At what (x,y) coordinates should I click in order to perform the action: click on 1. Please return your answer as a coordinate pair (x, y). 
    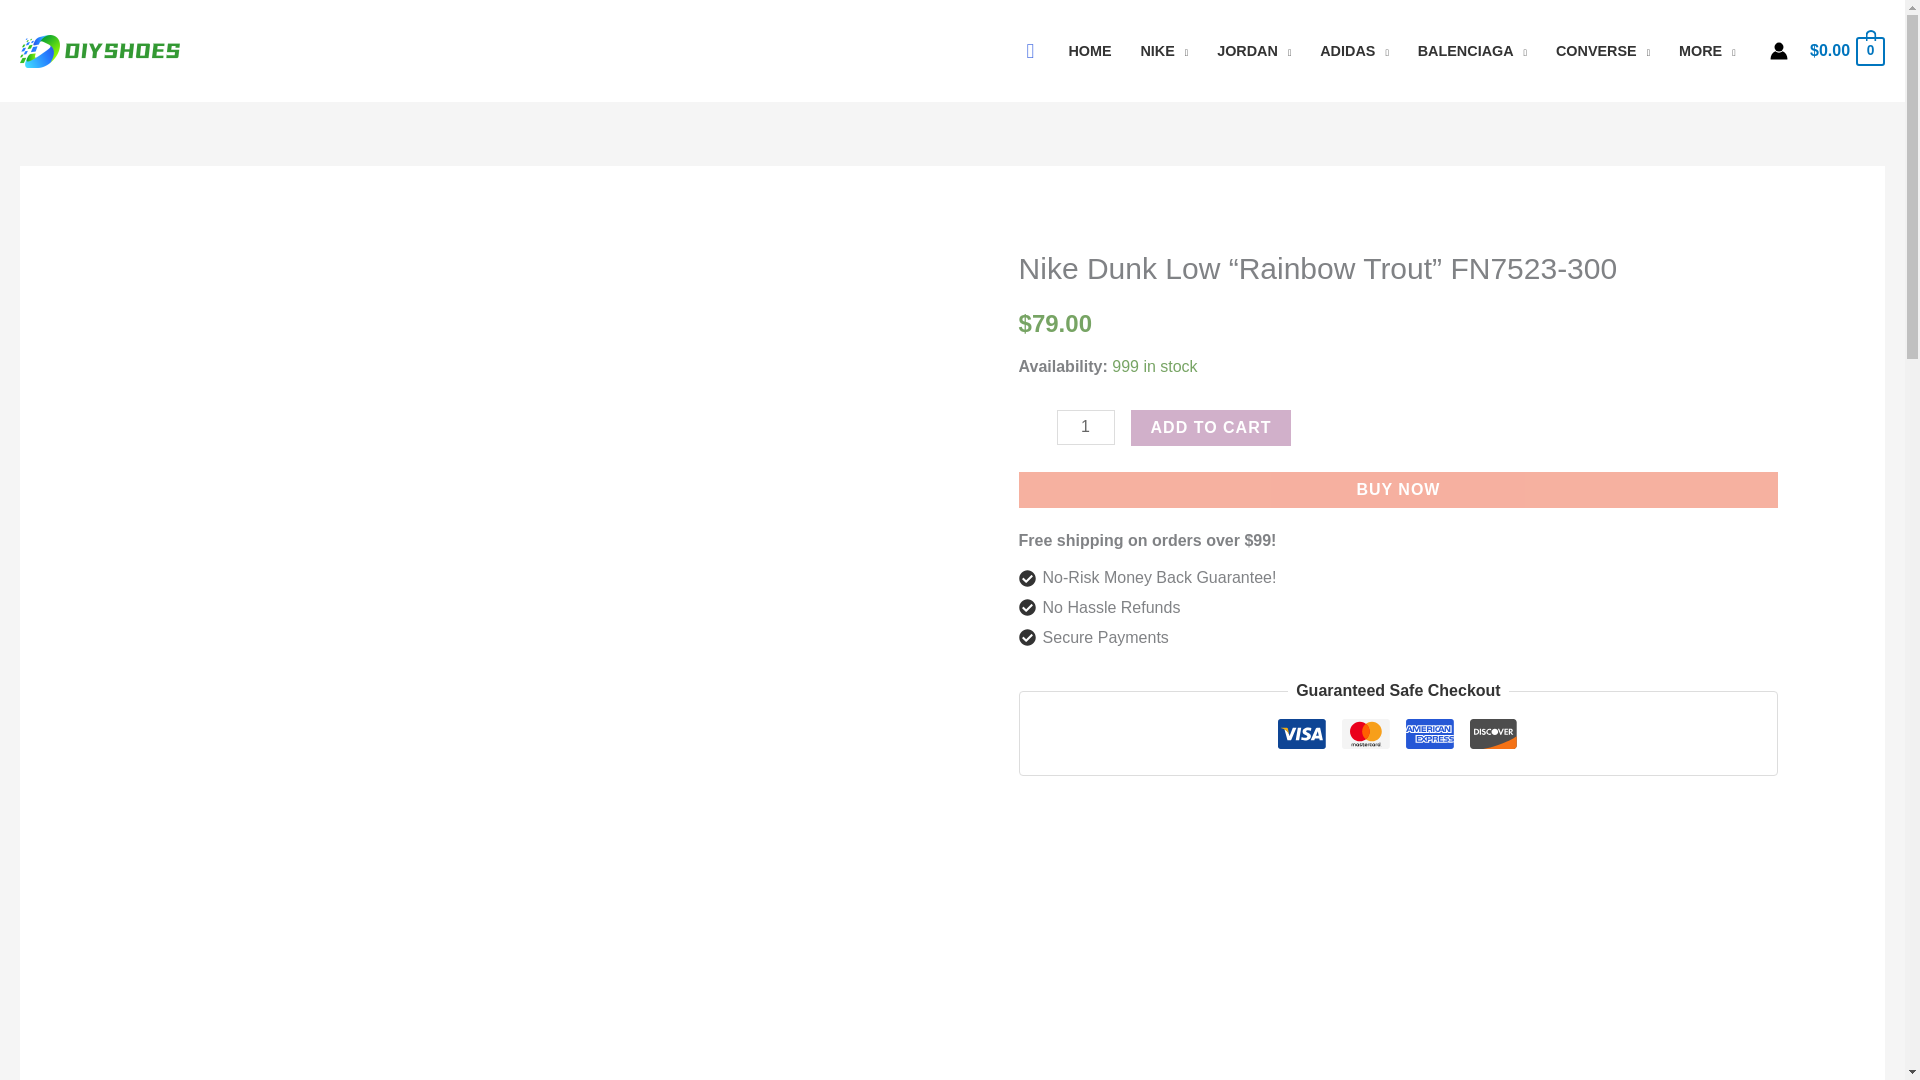
    Looking at the image, I should click on (1086, 427).